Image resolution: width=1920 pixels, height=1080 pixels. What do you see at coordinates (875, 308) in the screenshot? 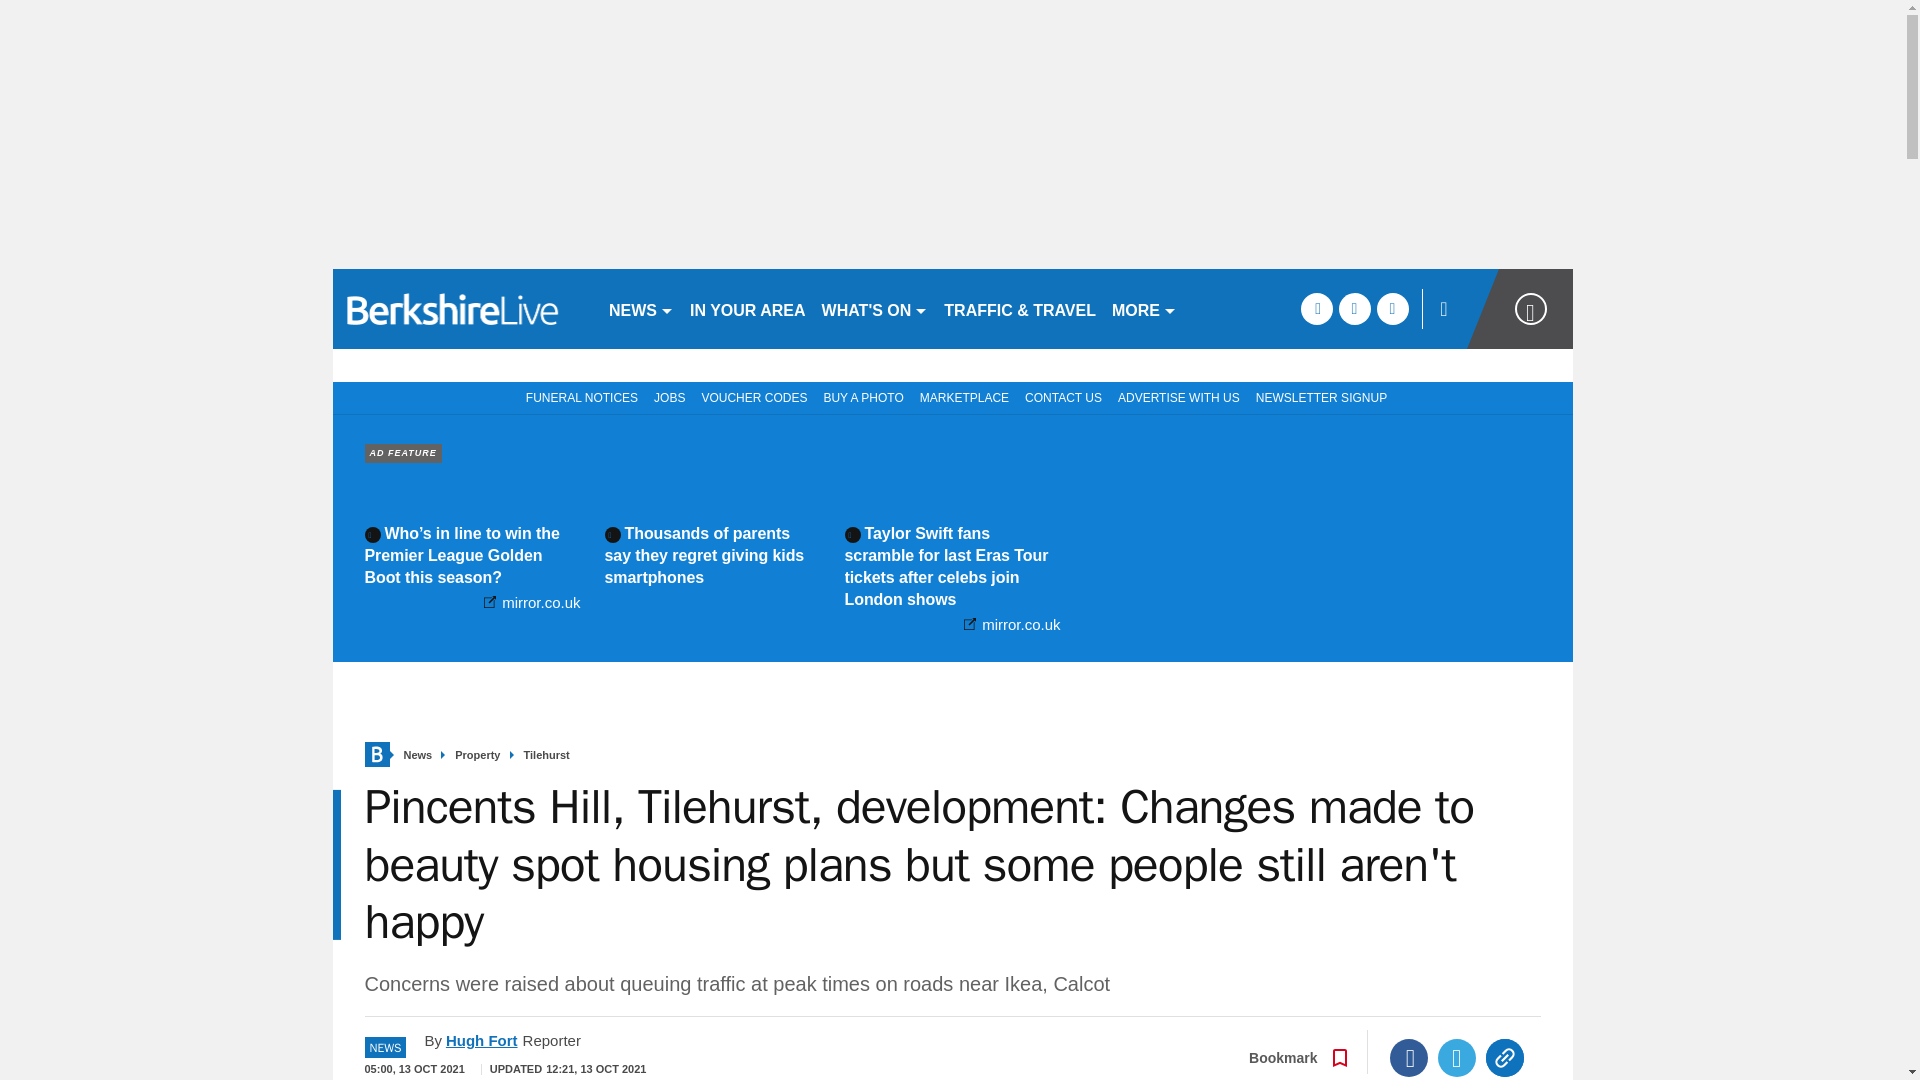
I see `WHAT'S ON` at bounding box center [875, 308].